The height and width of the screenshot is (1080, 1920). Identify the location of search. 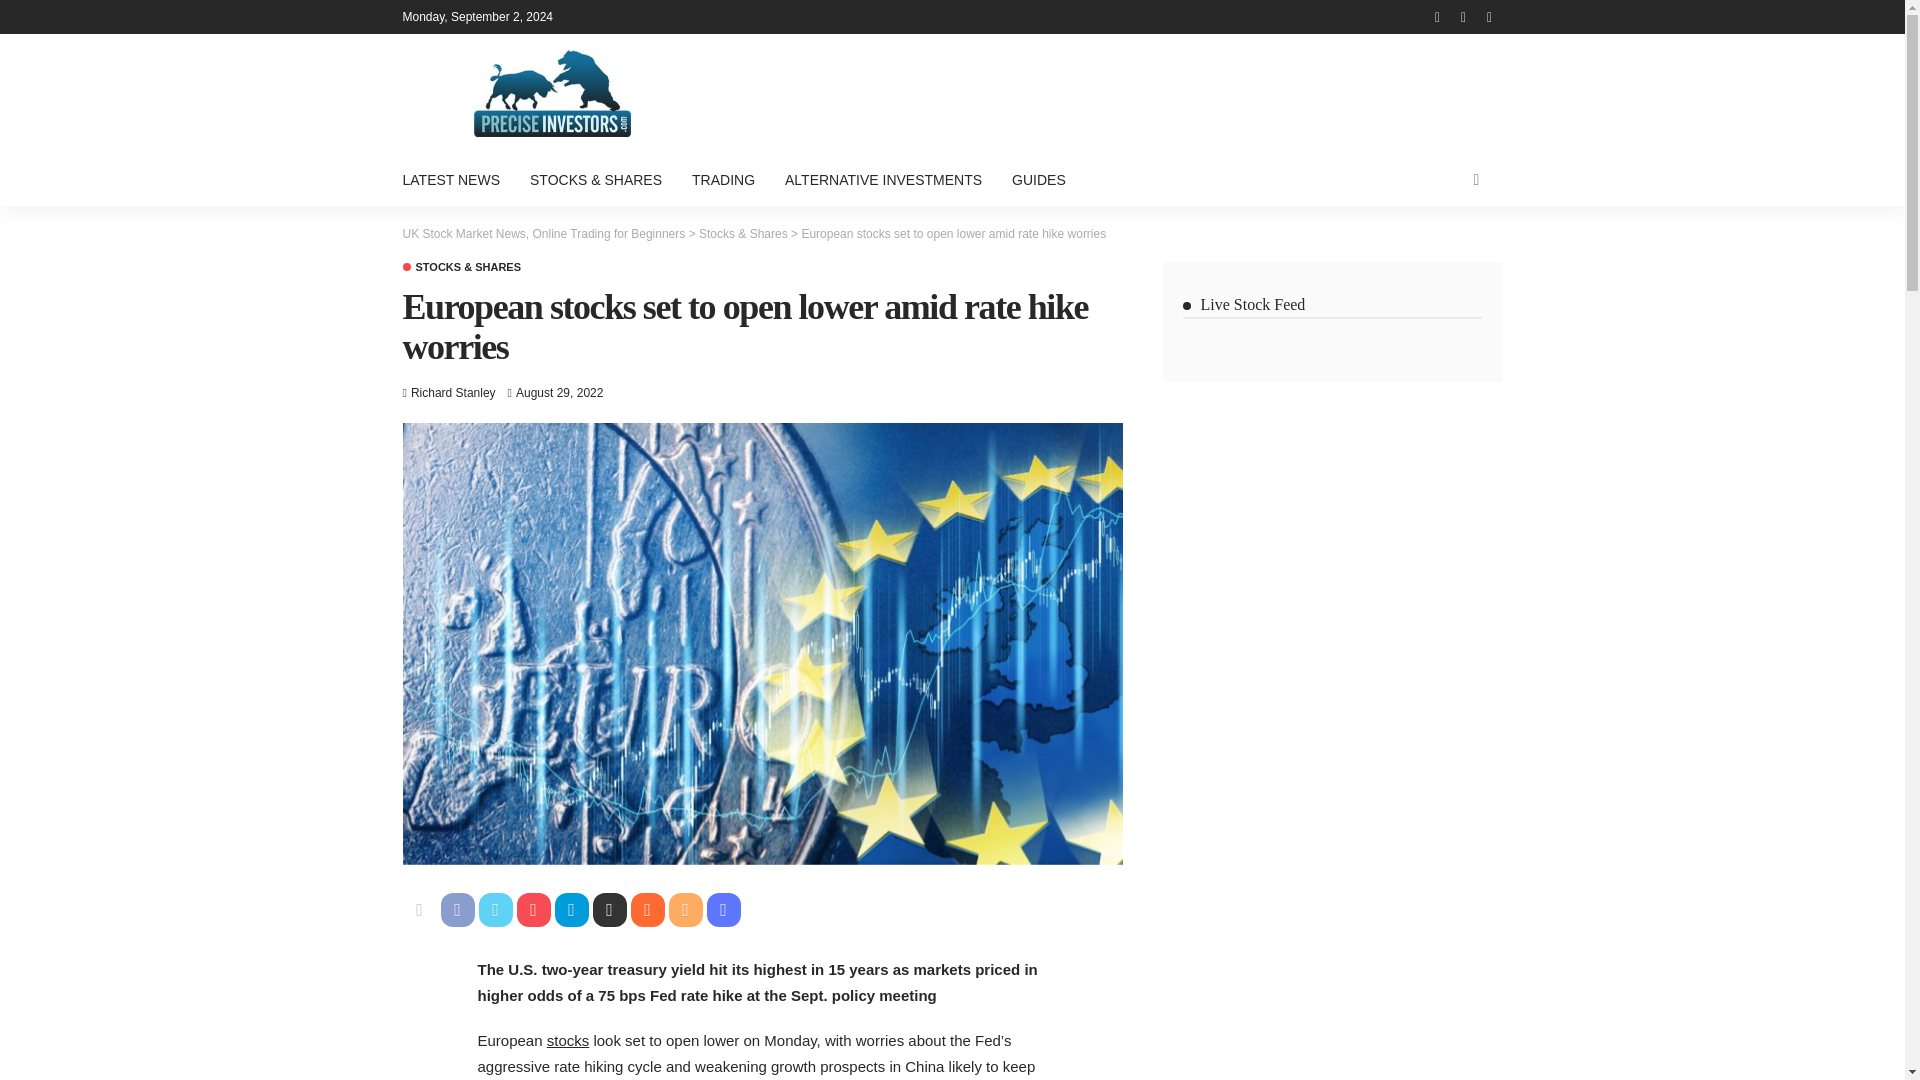
(1475, 180).